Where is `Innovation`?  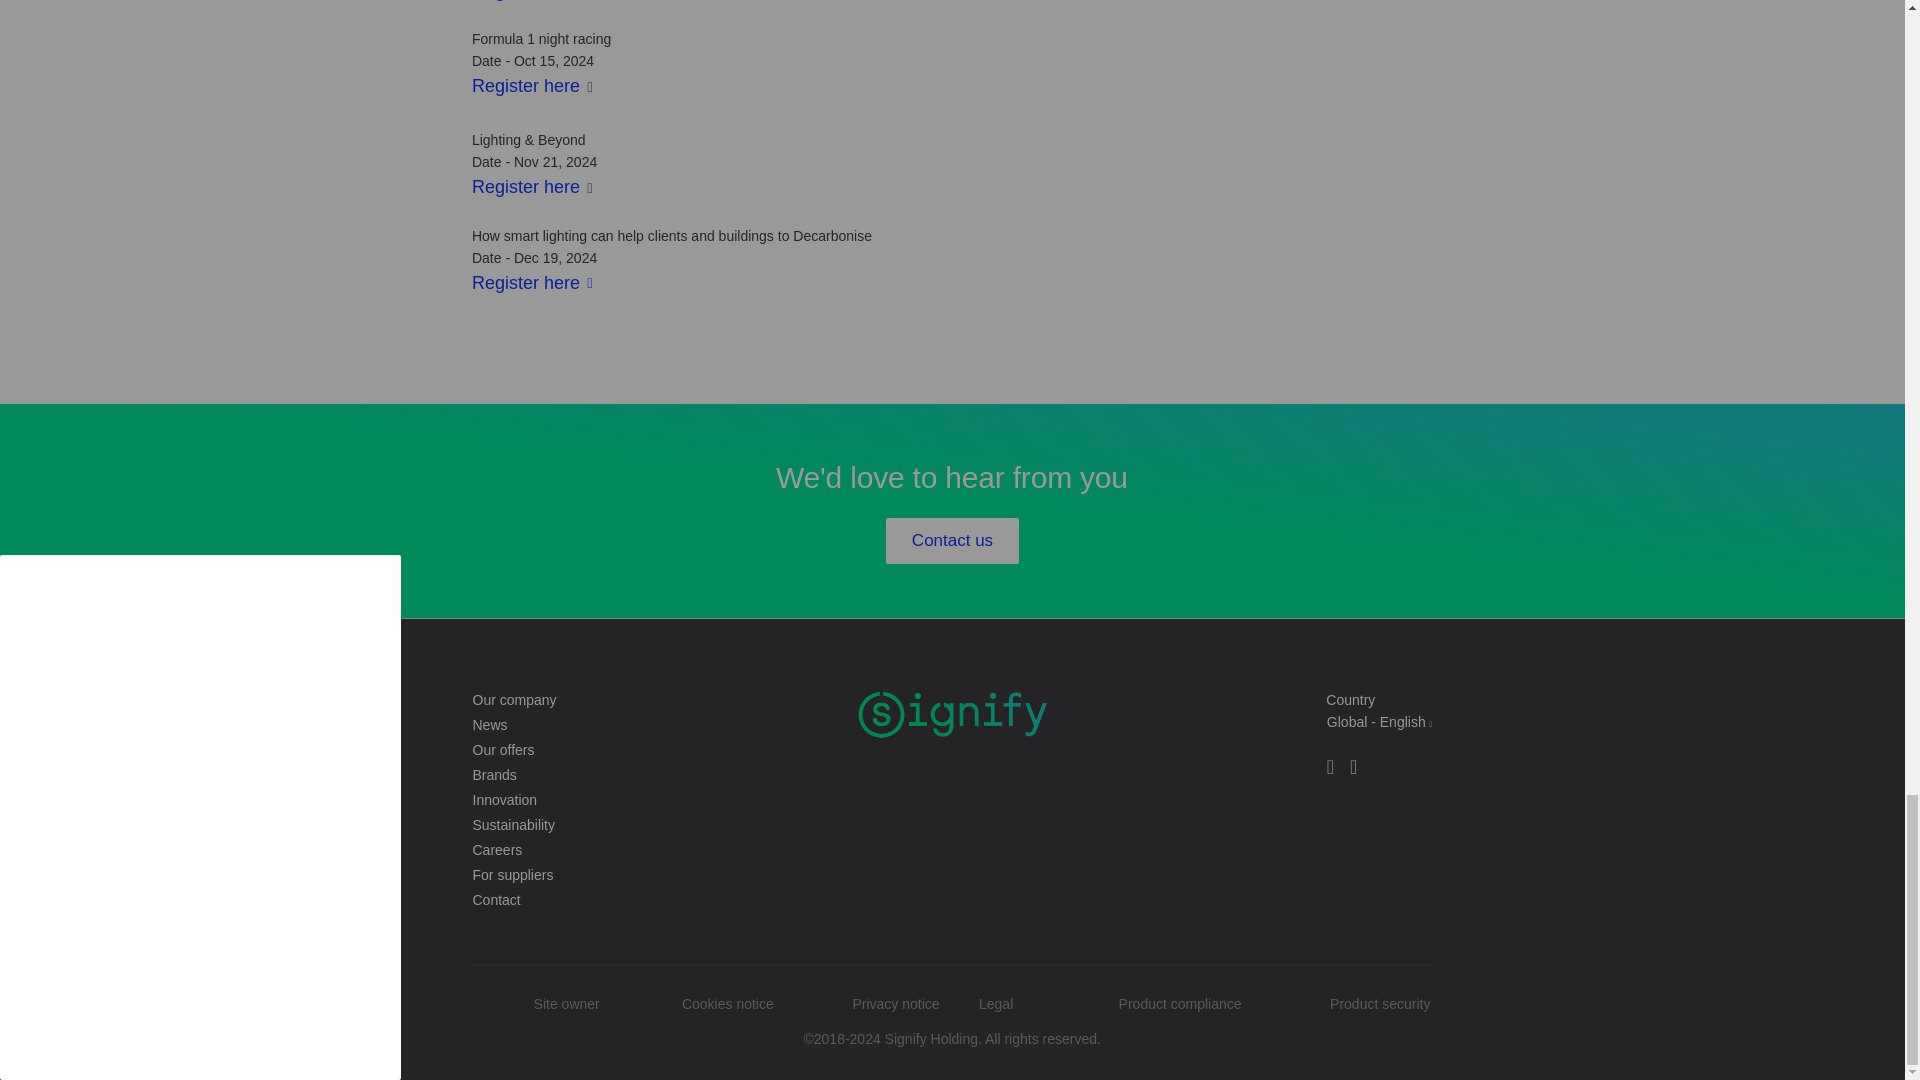
Innovation is located at coordinates (659, 802).